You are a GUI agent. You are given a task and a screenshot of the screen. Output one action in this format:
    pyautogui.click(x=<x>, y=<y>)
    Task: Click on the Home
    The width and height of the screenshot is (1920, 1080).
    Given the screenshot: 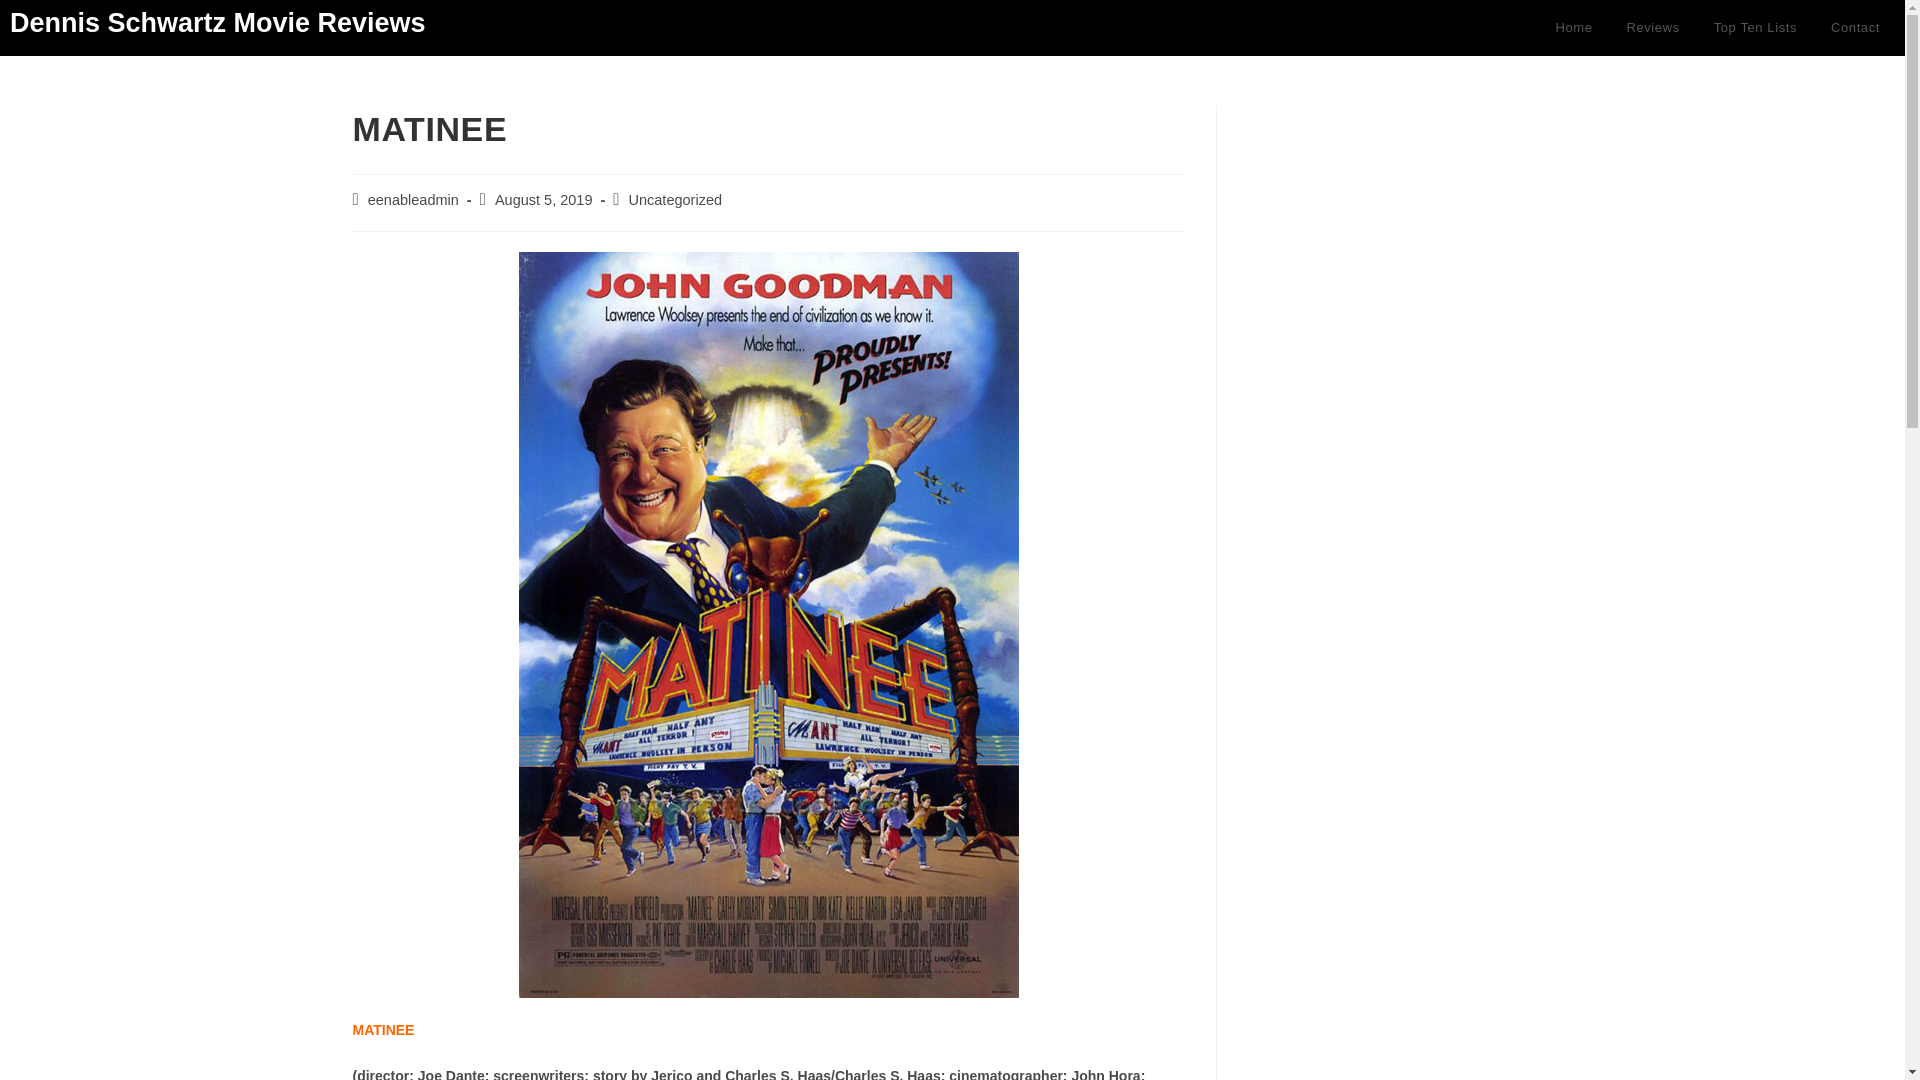 What is the action you would take?
    pyautogui.click(x=1573, y=28)
    